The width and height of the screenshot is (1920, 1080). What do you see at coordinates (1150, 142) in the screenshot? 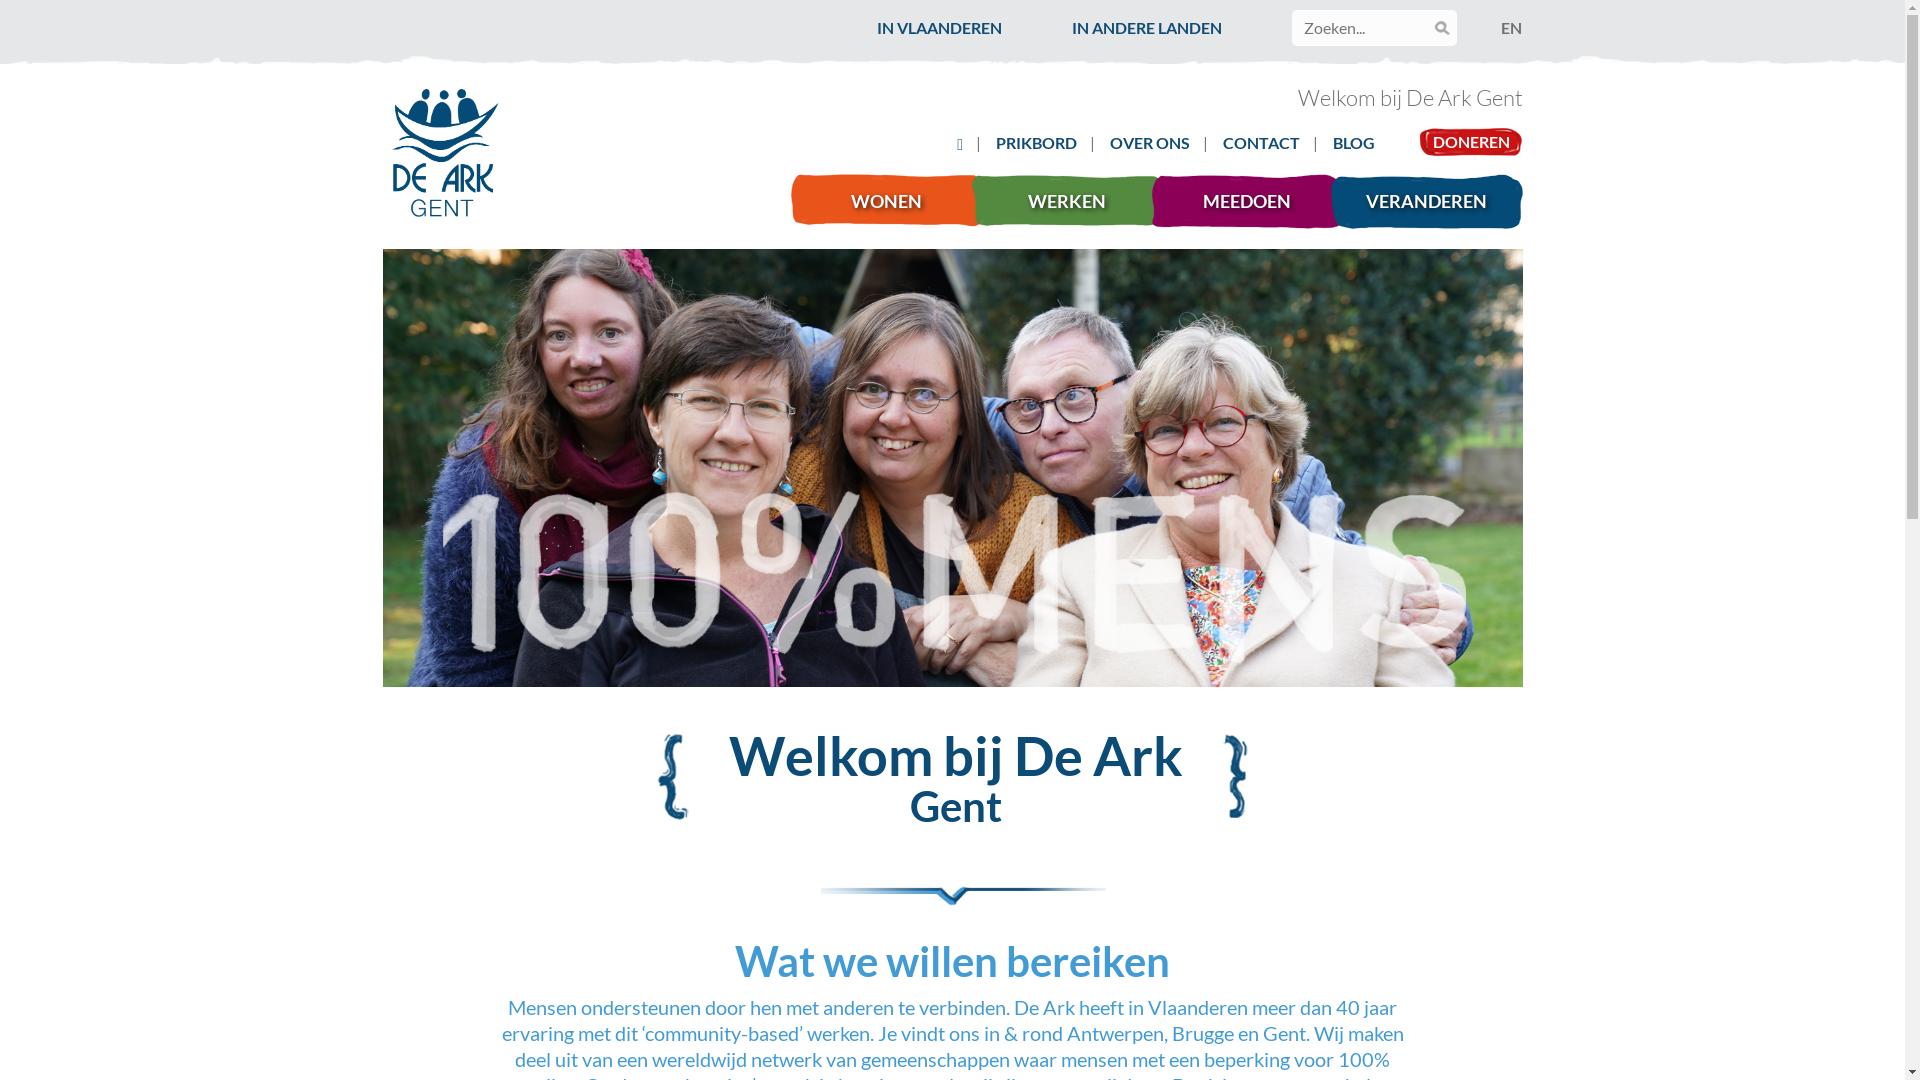
I see `OVER ONS` at bounding box center [1150, 142].